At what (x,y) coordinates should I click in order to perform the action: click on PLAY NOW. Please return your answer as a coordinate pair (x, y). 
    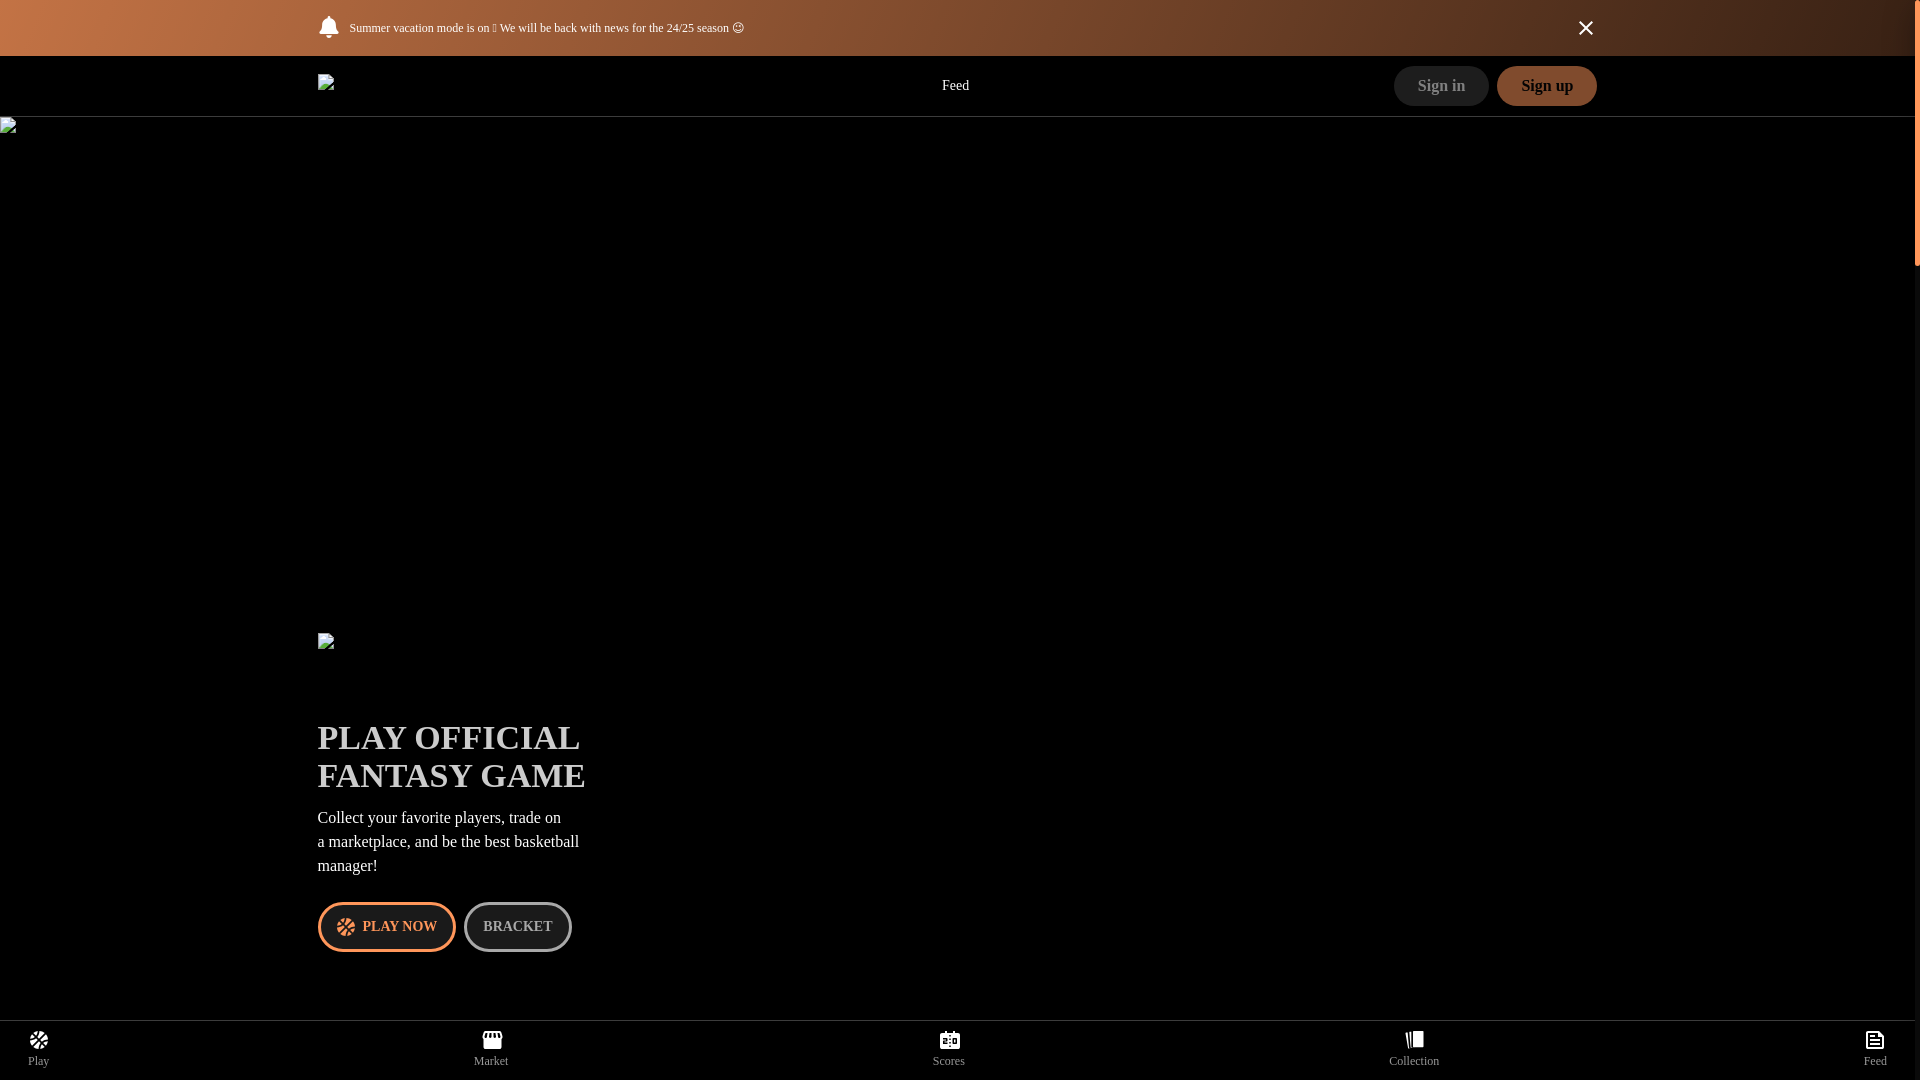
    Looking at the image, I should click on (387, 926).